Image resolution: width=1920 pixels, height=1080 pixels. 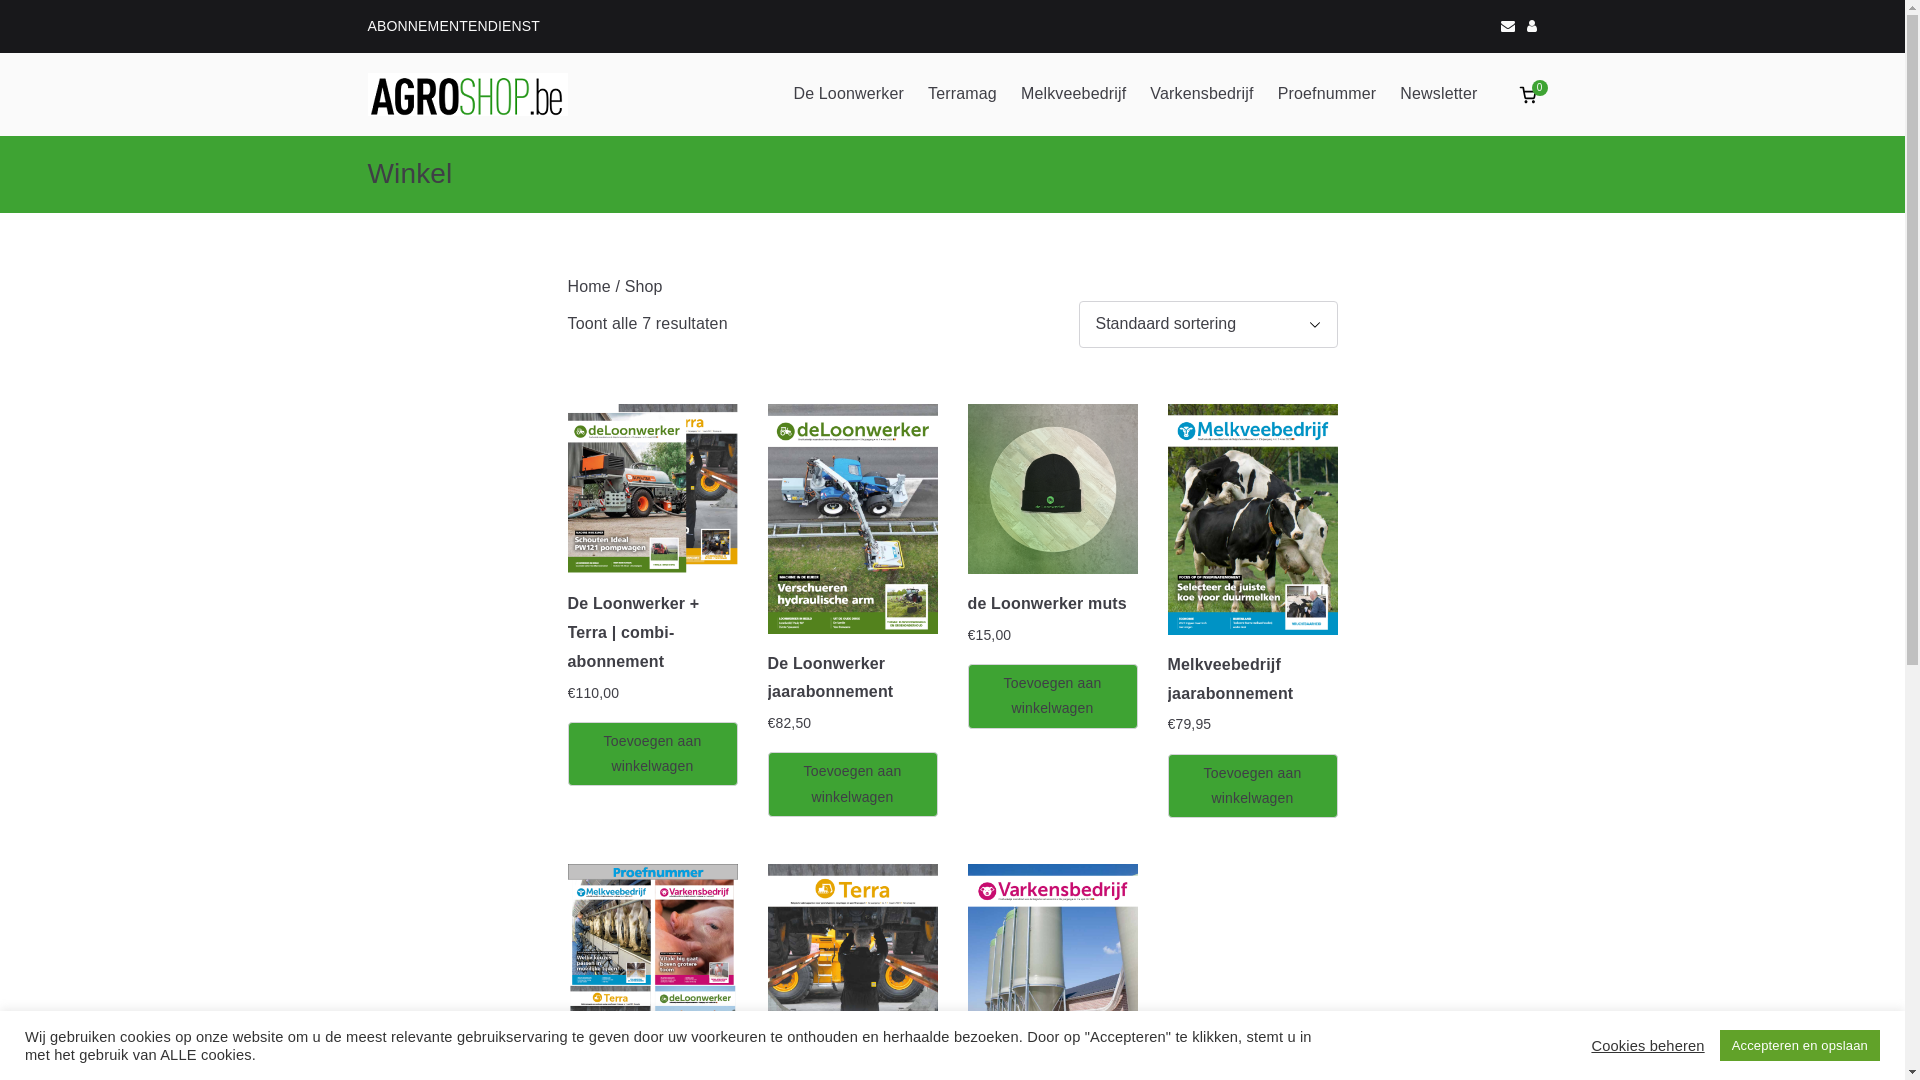 What do you see at coordinates (1648, 1045) in the screenshot?
I see `Cookies beheren` at bounding box center [1648, 1045].